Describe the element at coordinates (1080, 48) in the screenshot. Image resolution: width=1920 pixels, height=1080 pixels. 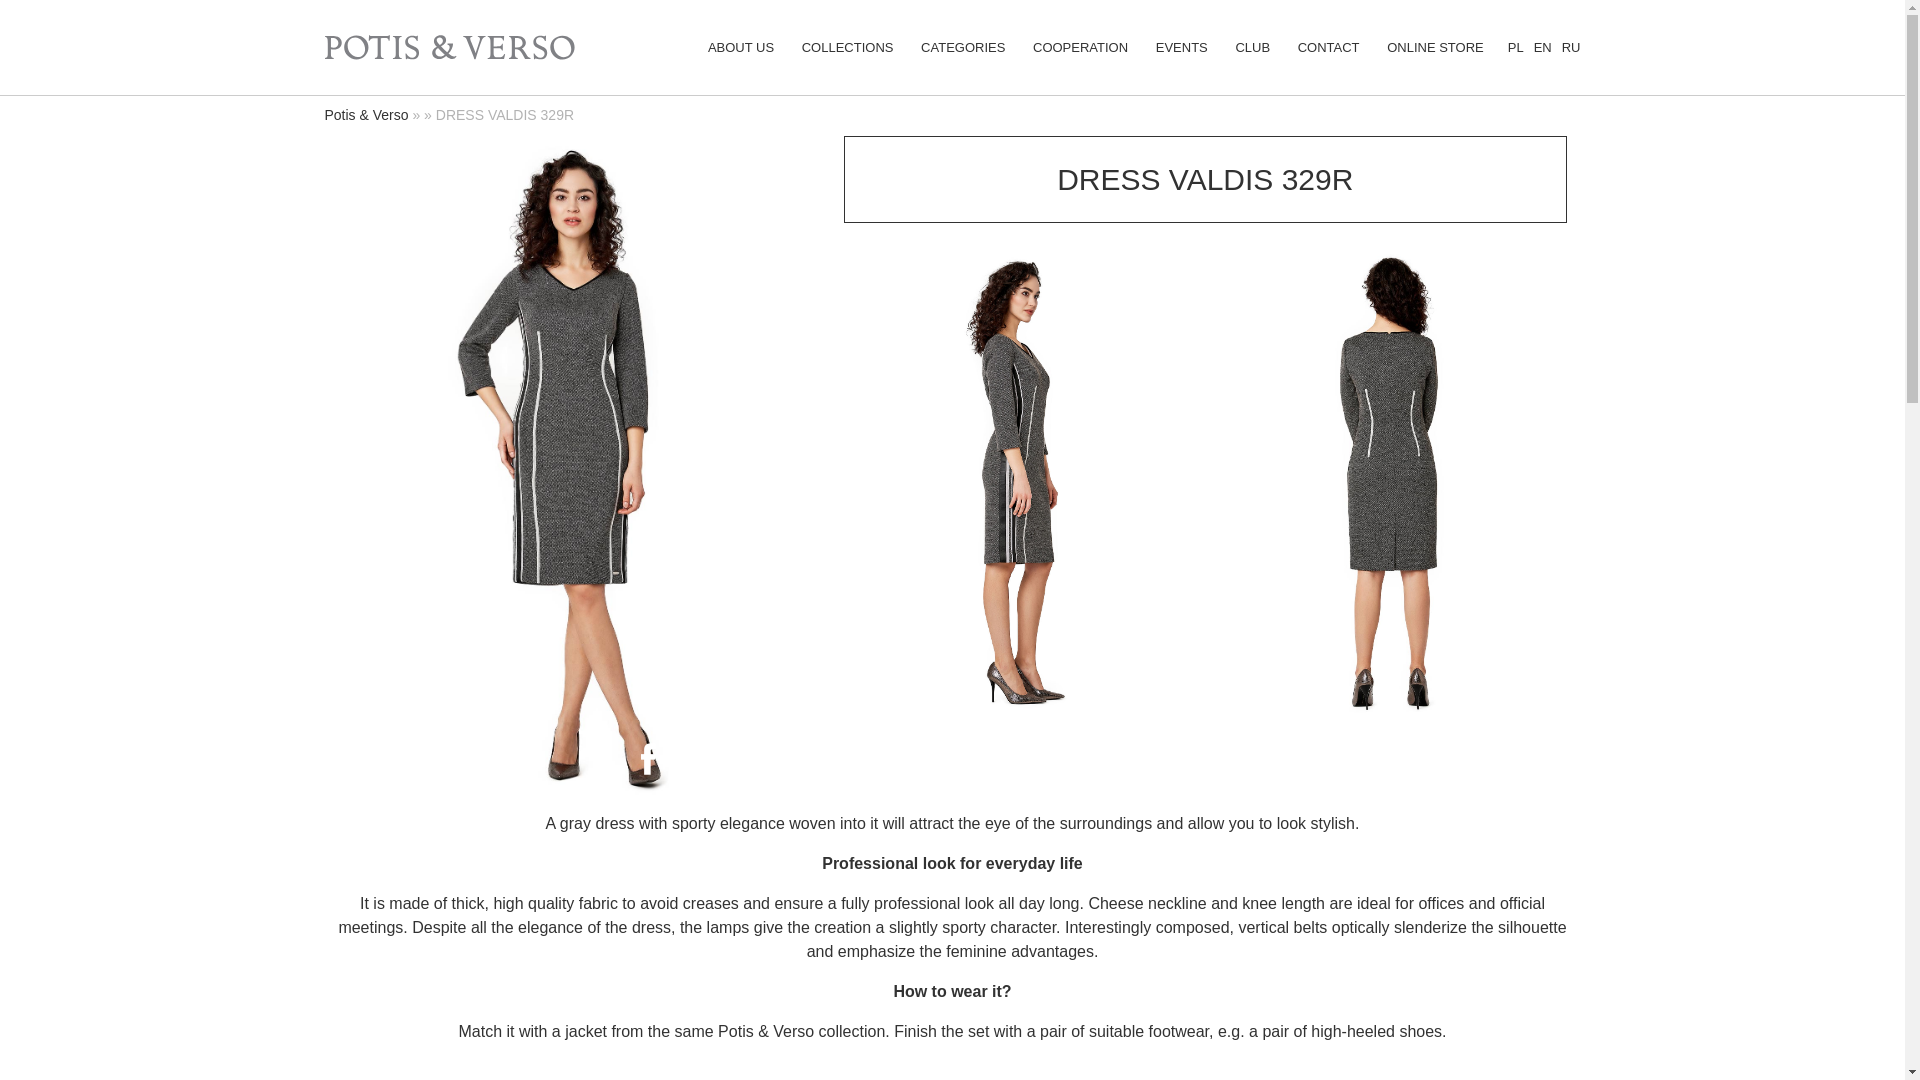
I see `COOPERATION` at that location.